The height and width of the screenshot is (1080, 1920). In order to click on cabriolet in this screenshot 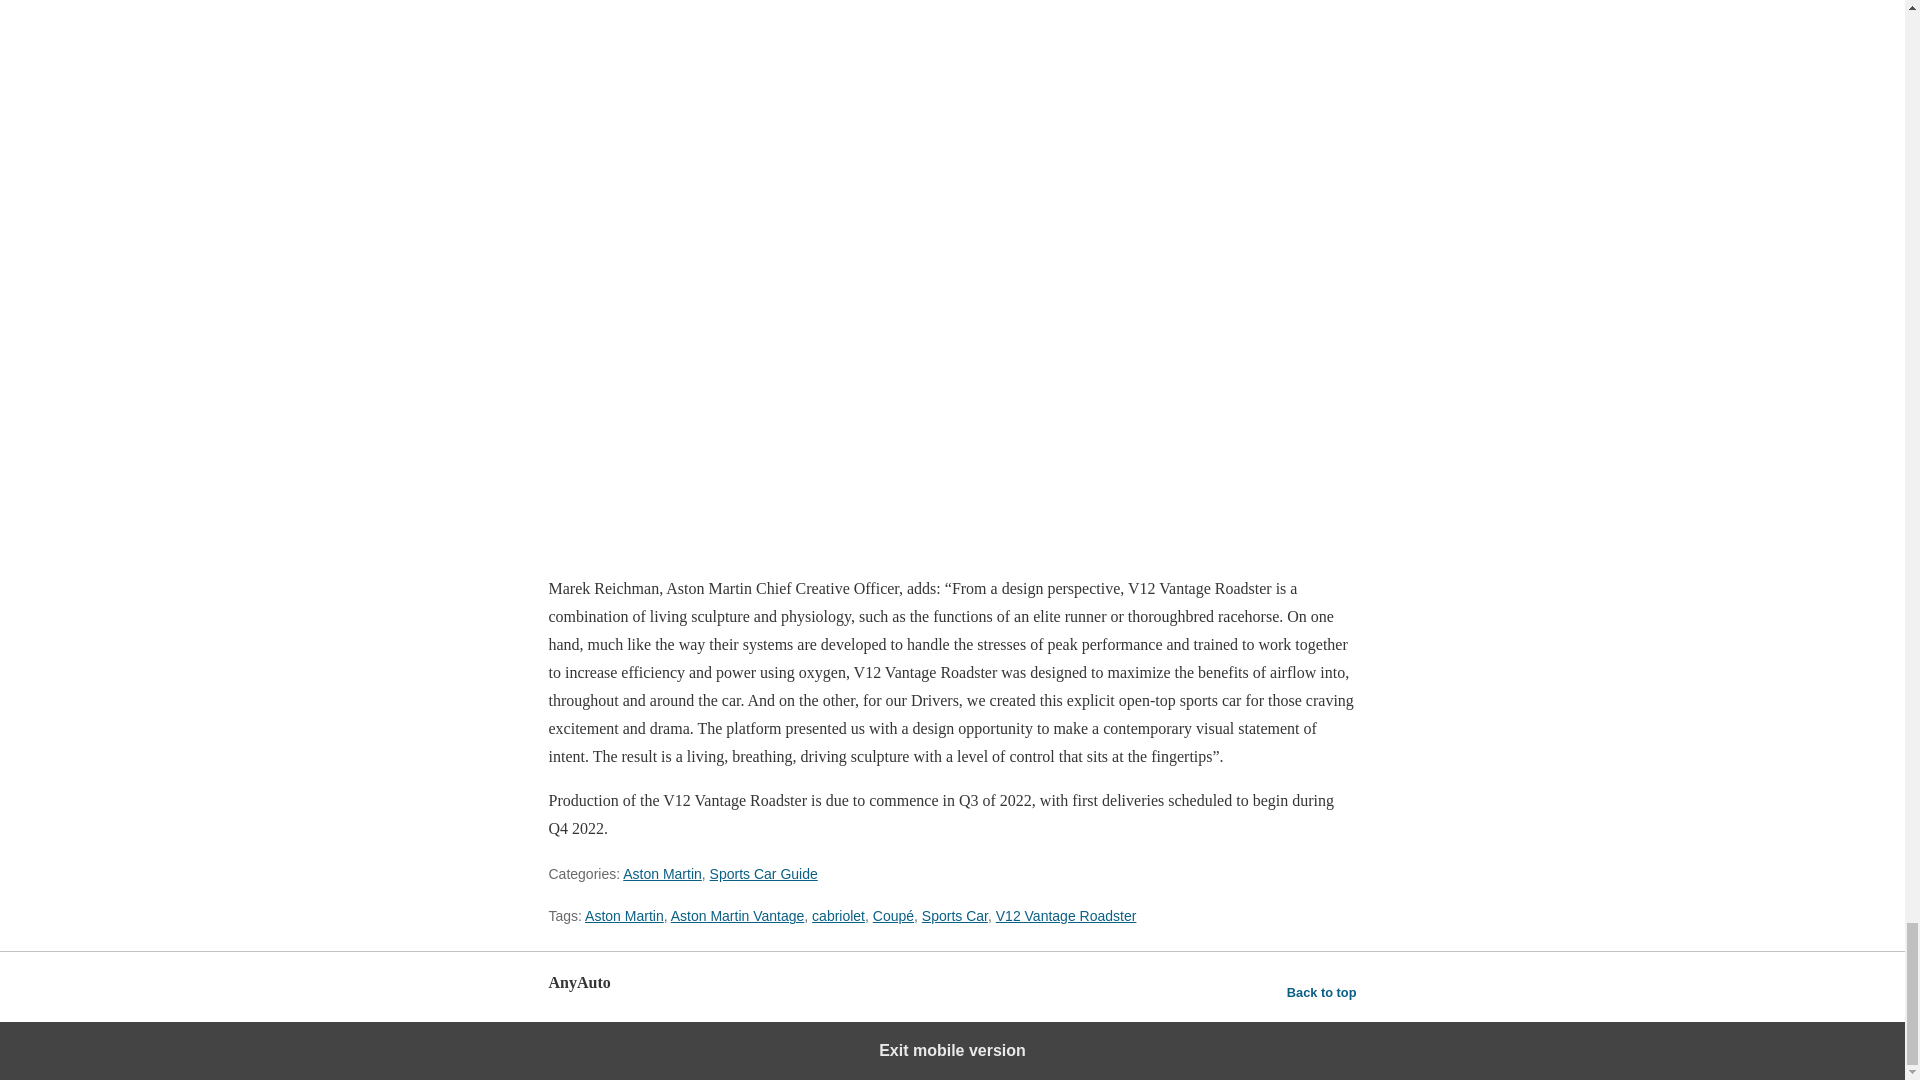, I will do `click(838, 916)`.